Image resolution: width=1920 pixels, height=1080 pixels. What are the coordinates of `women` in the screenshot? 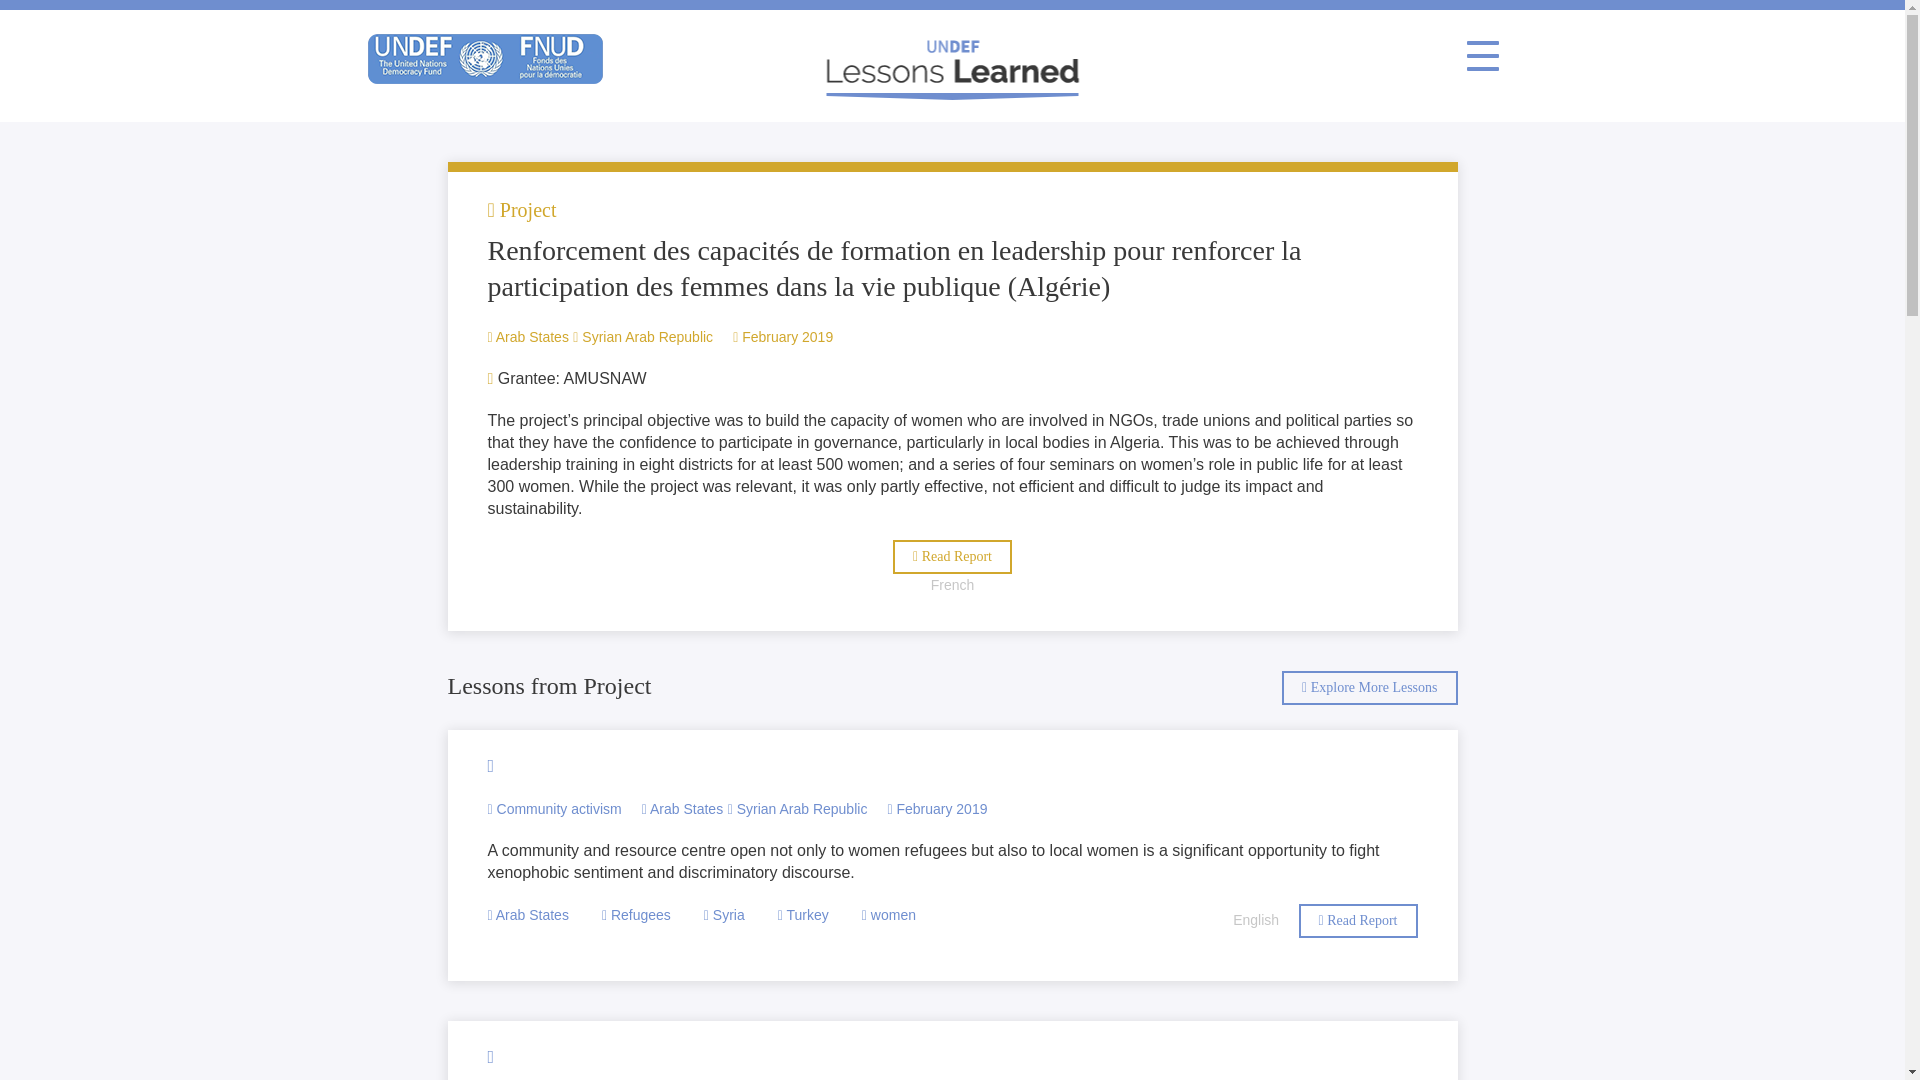 It's located at (888, 915).